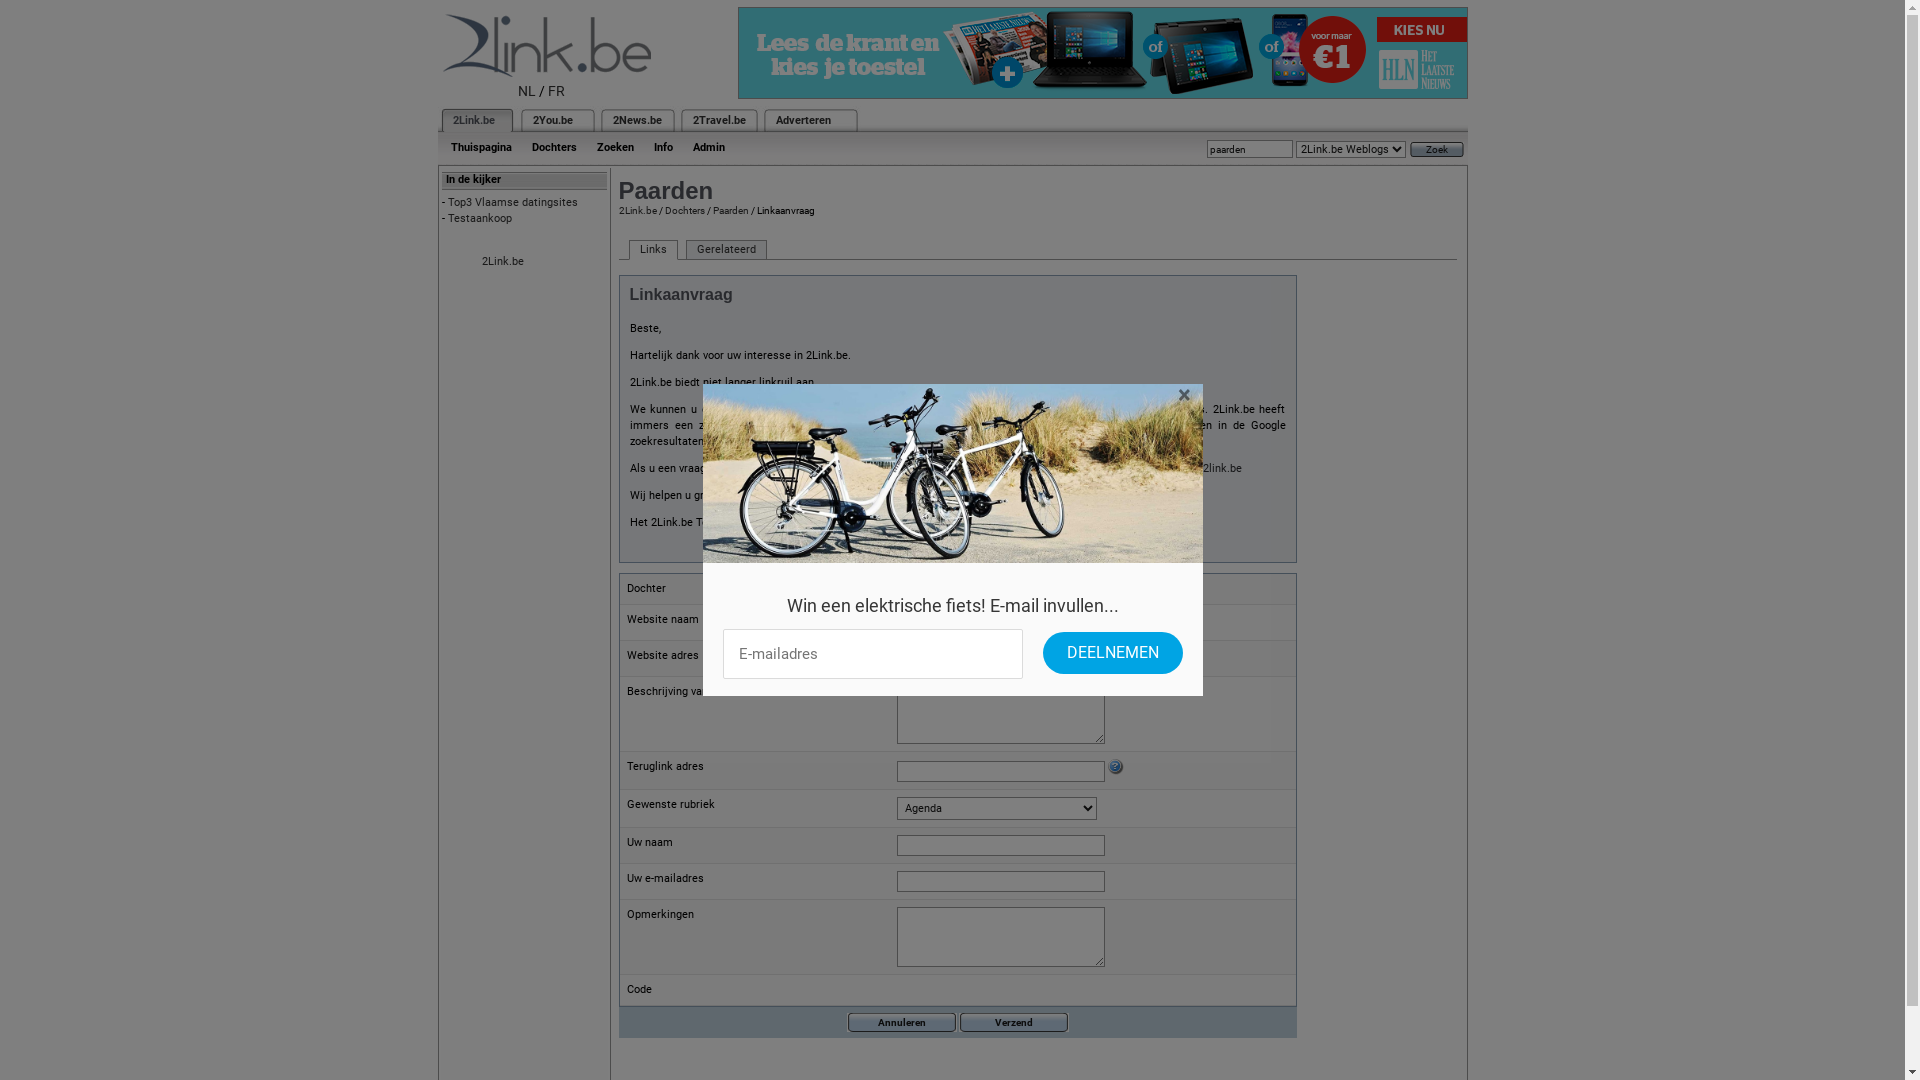 The width and height of the screenshot is (1920, 1080). What do you see at coordinates (664, 148) in the screenshot?
I see `Info` at bounding box center [664, 148].